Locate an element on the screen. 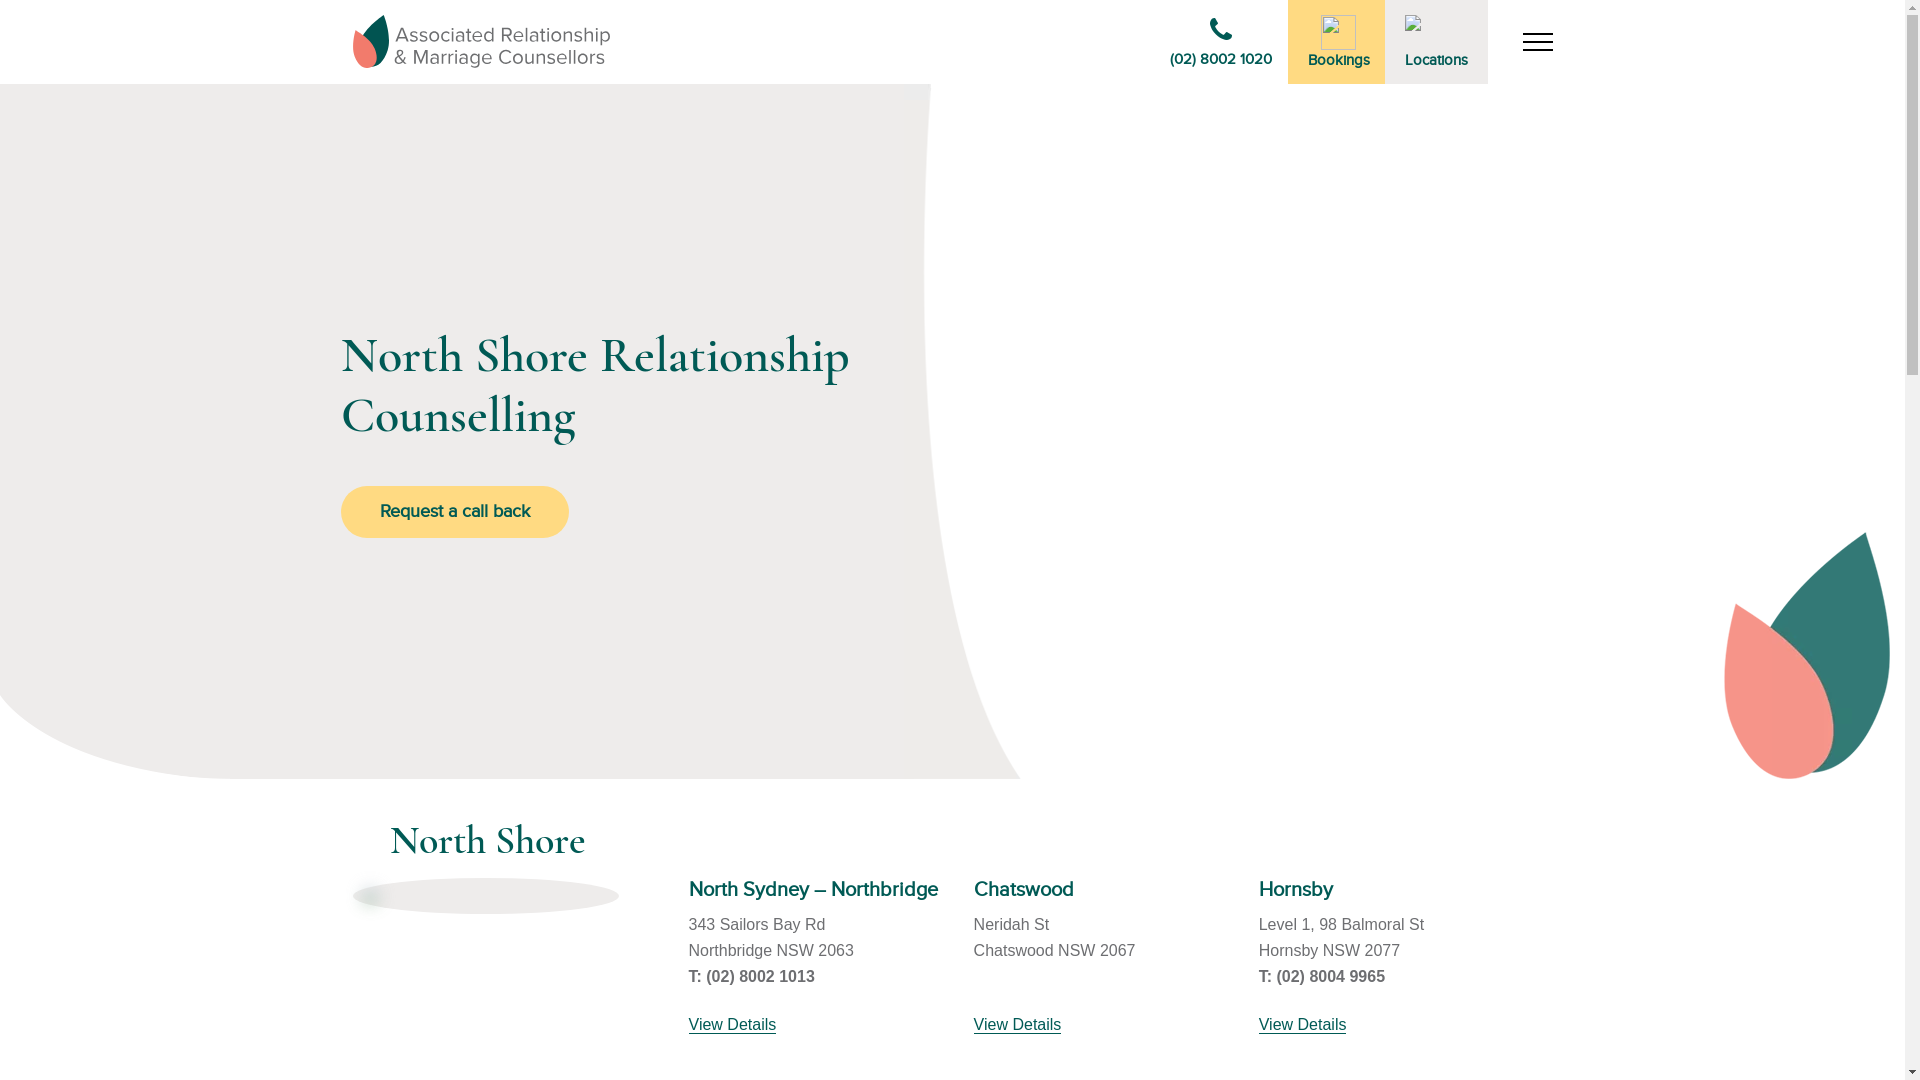  View Details is located at coordinates (1018, 1025).